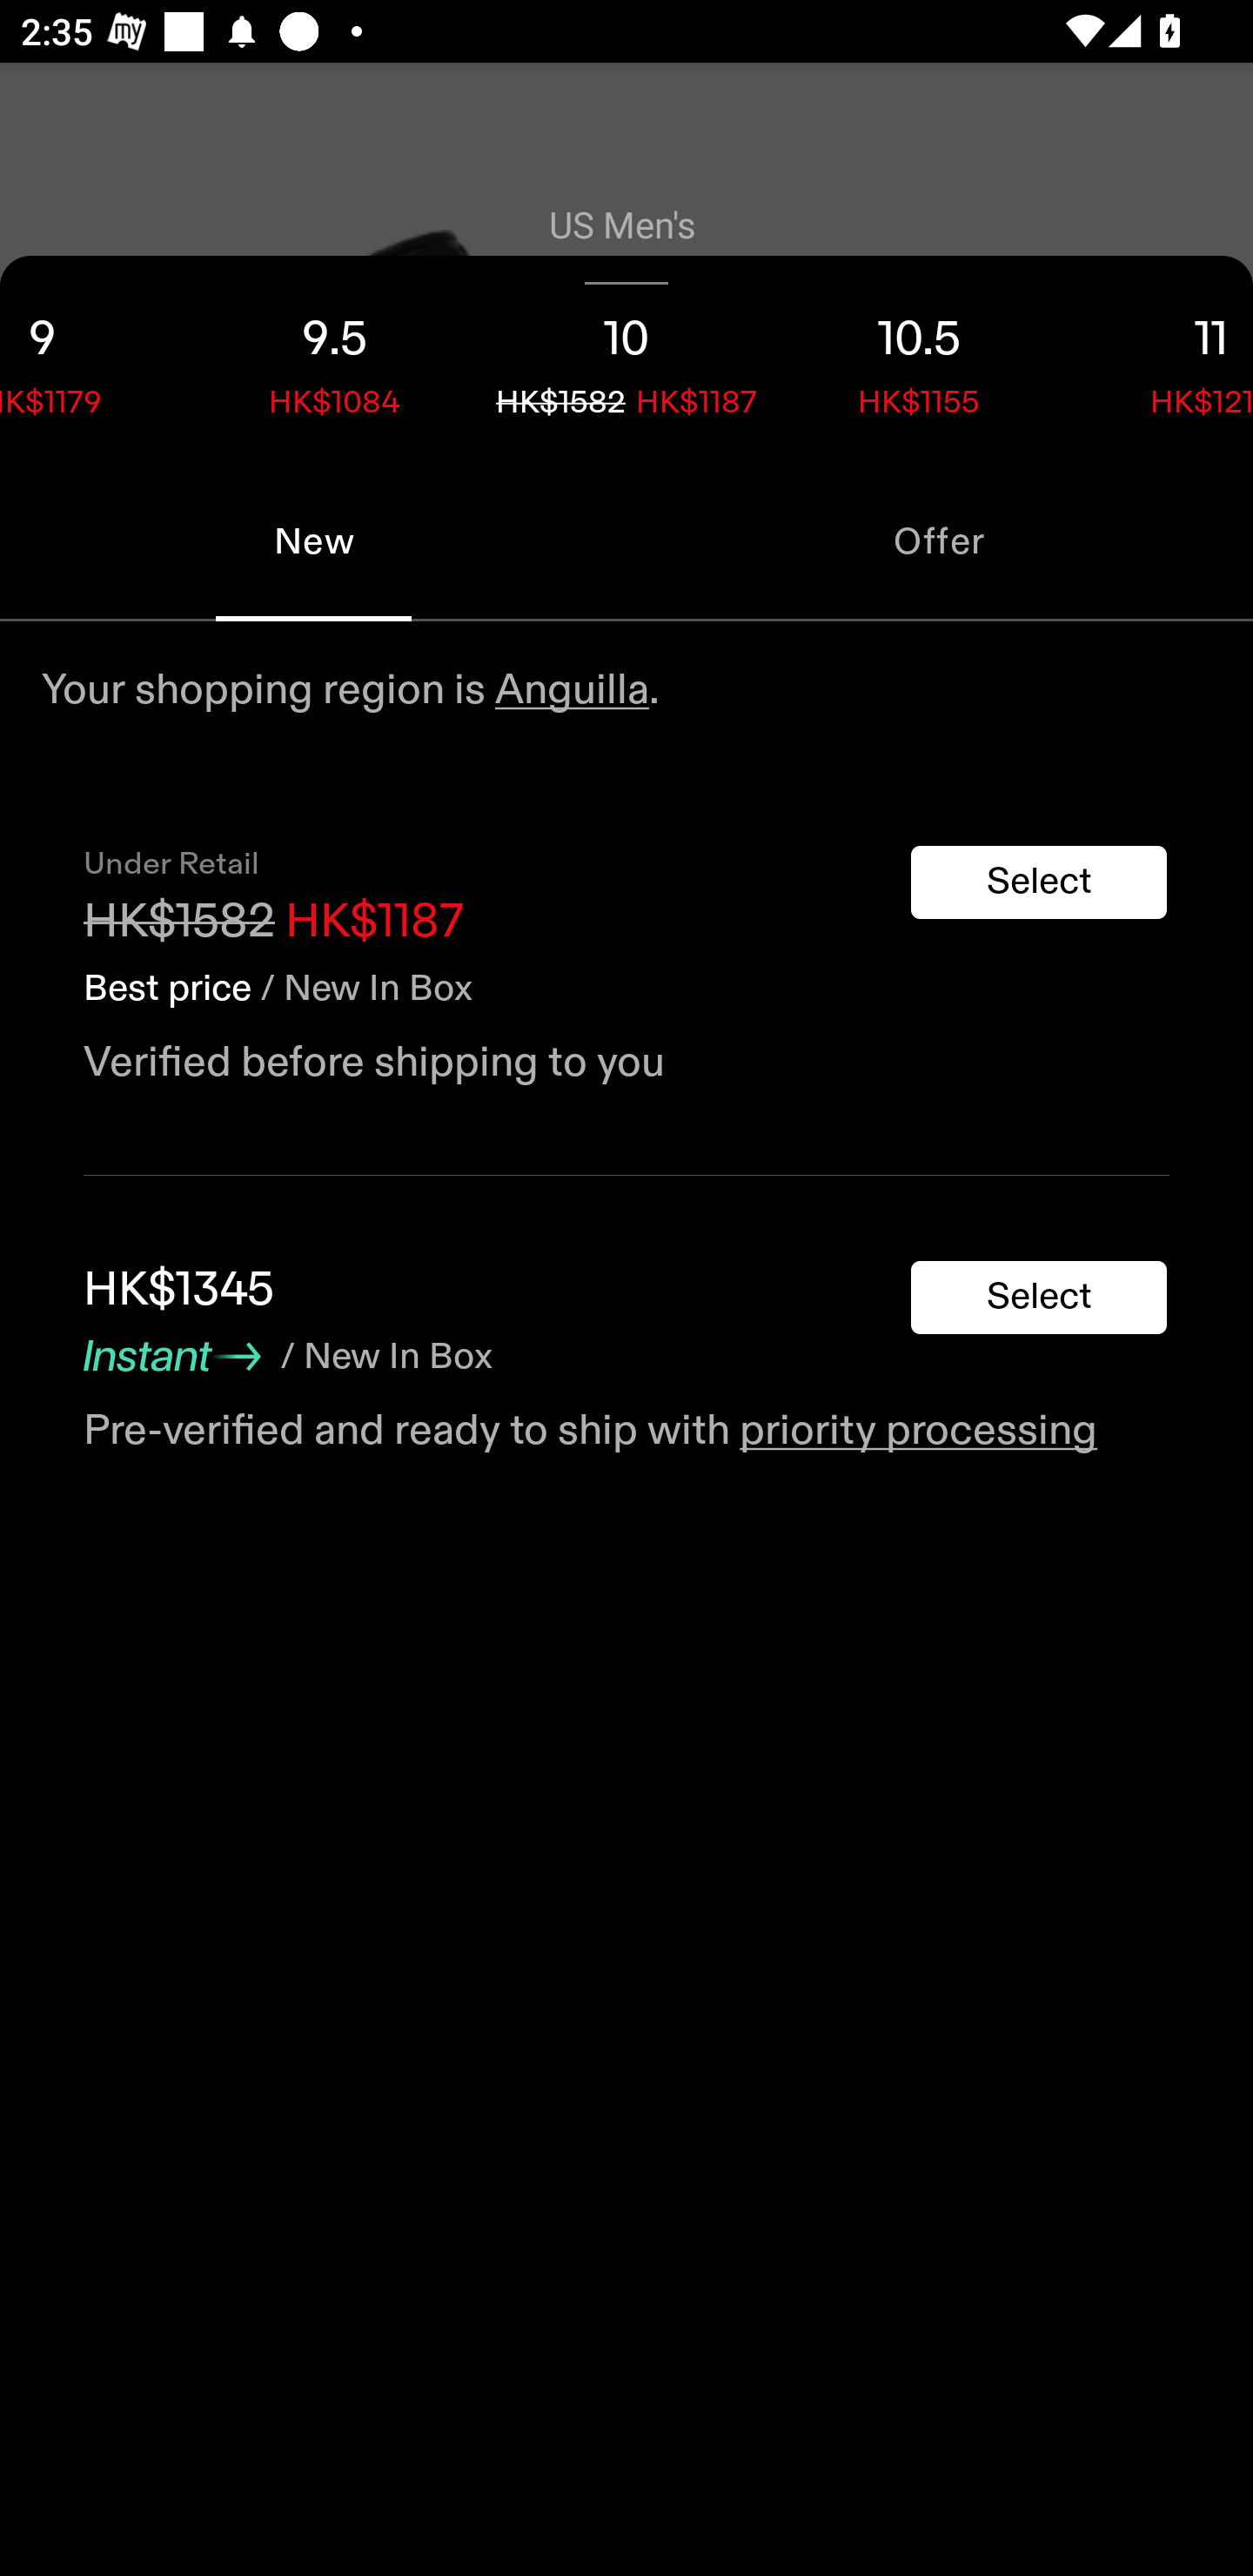  What do you see at coordinates (179, 1290) in the screenshot?
I see `HK$1345` at bounding box center [179, 1290].